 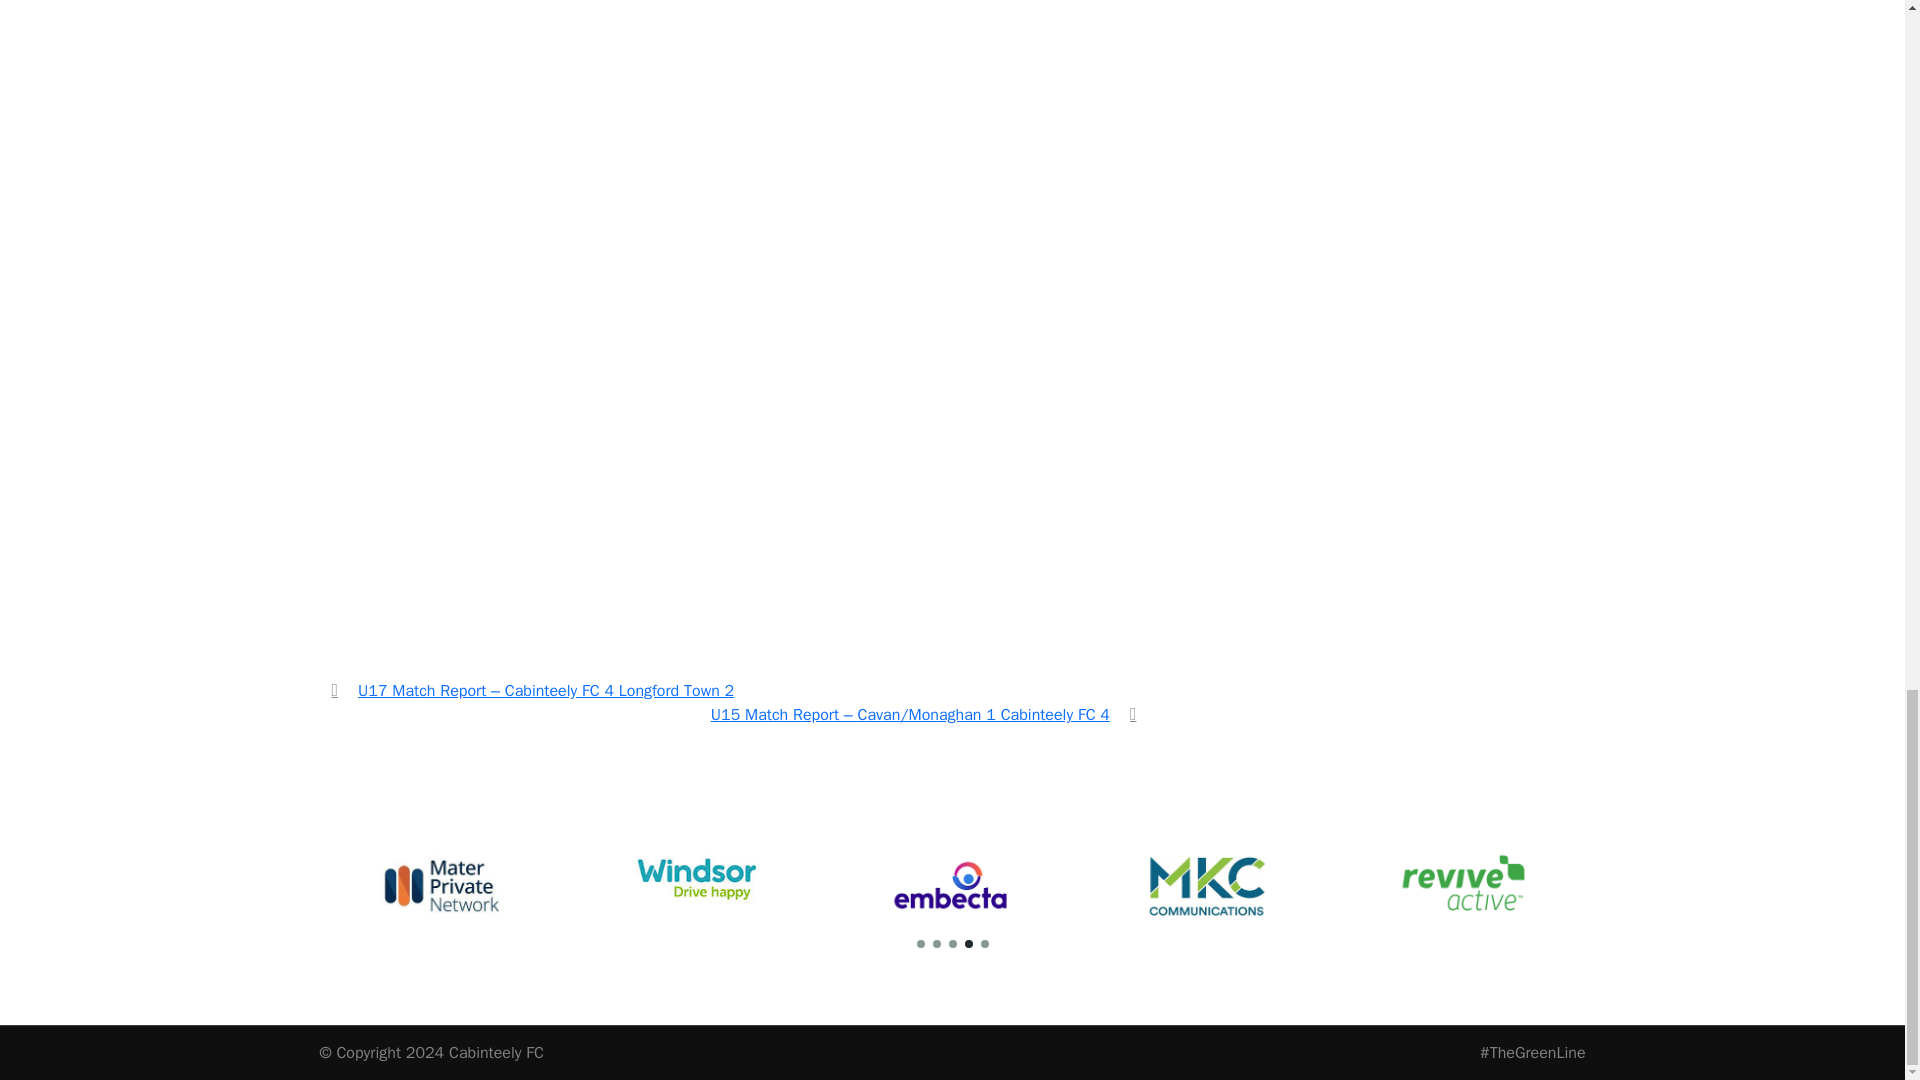 What do you see at coordinates (423, 185) in the screenshot?
I see `6036E876-8851-470D-AE18-D07993E6CD6F` at bounding box center [423, 185].